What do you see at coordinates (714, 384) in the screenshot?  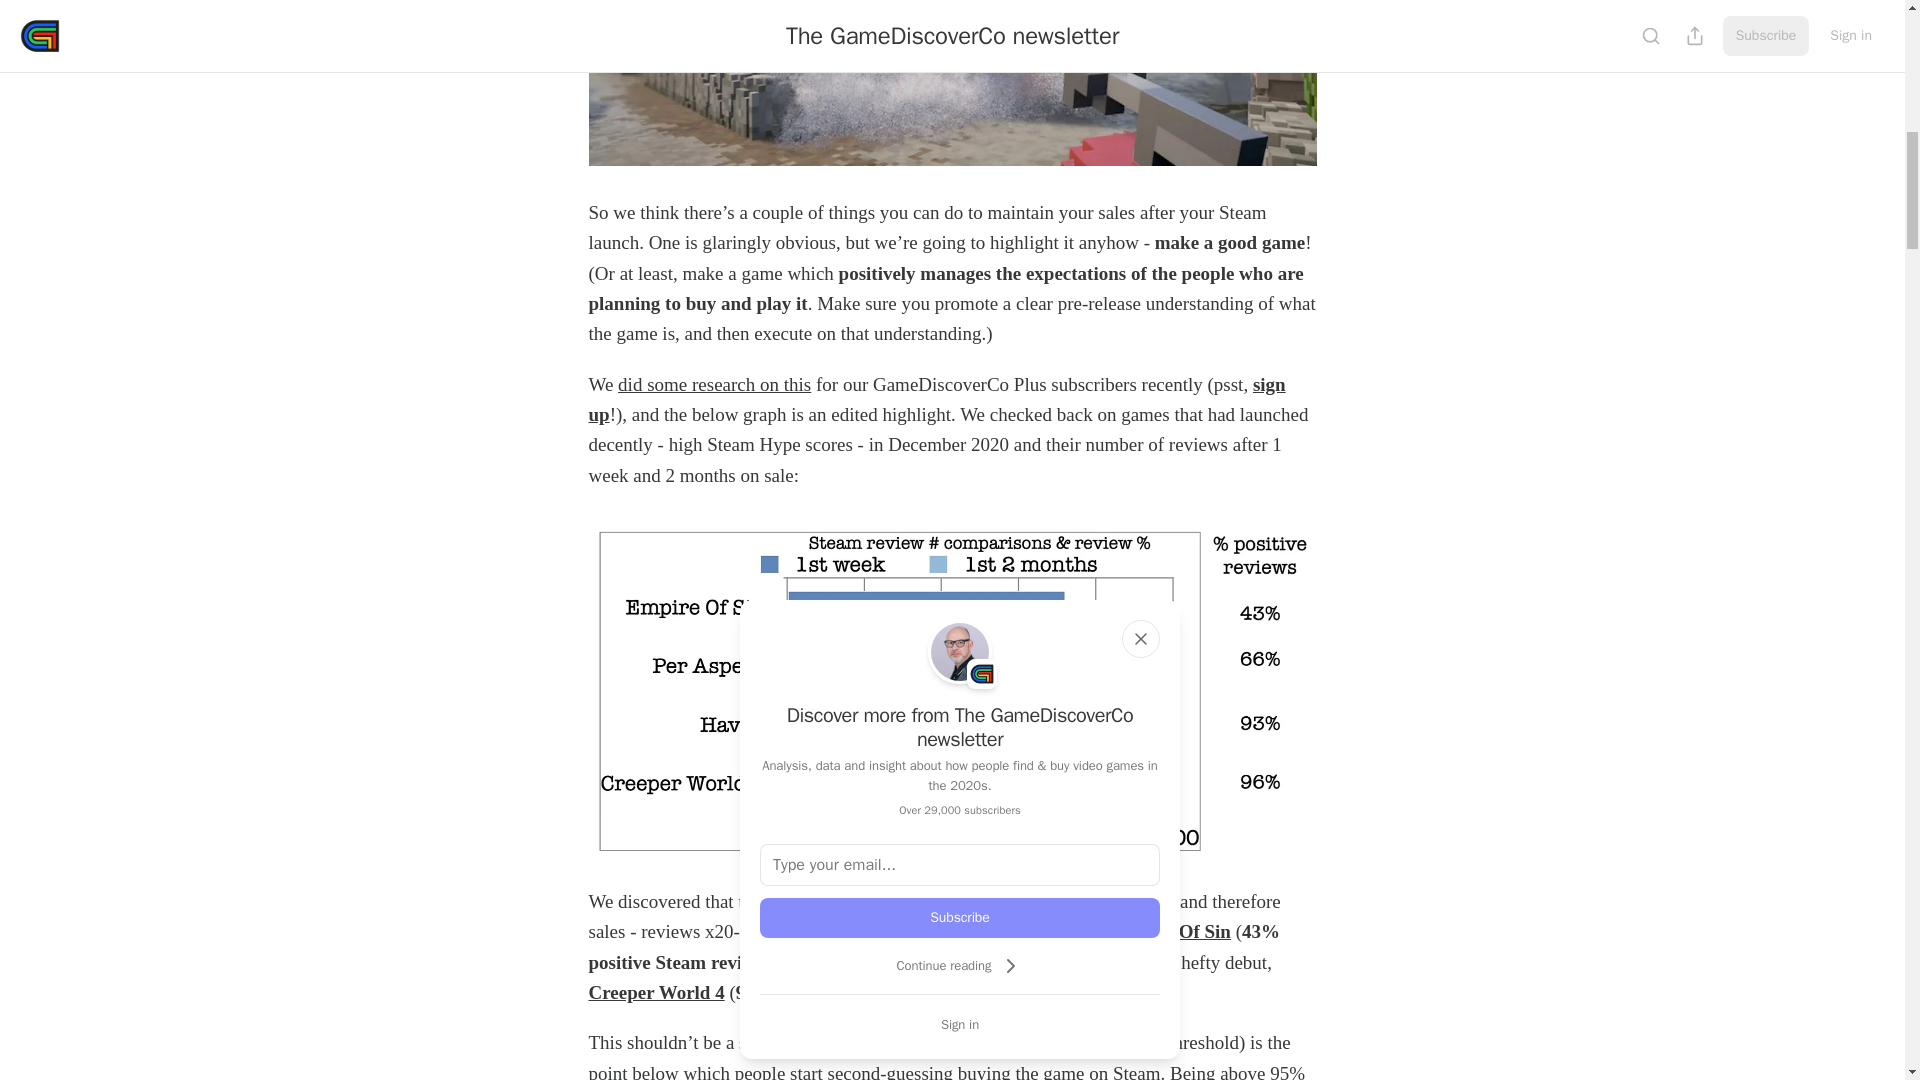 I see `did some research on this` at bounding box center [714, 384].